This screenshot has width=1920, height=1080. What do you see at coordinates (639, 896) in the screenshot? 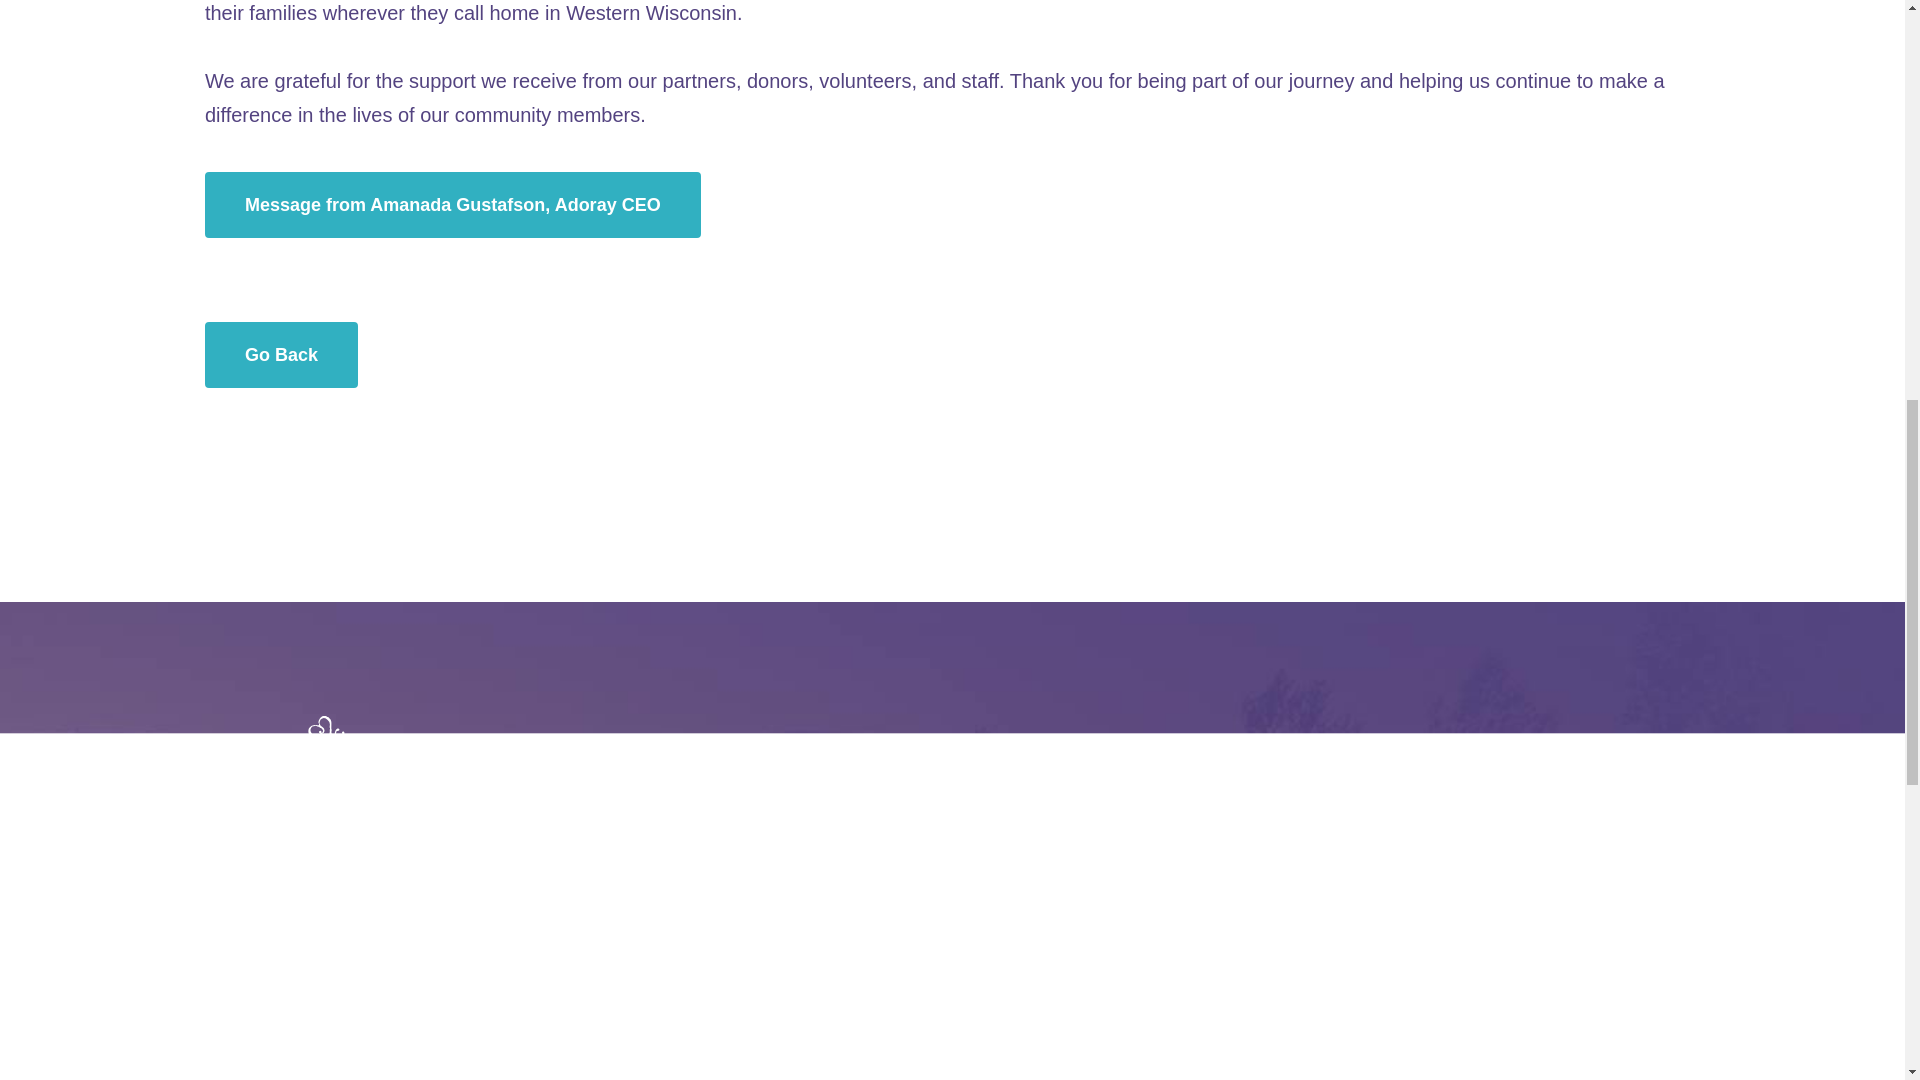
I see `Events` at bounding box center [639, 896].